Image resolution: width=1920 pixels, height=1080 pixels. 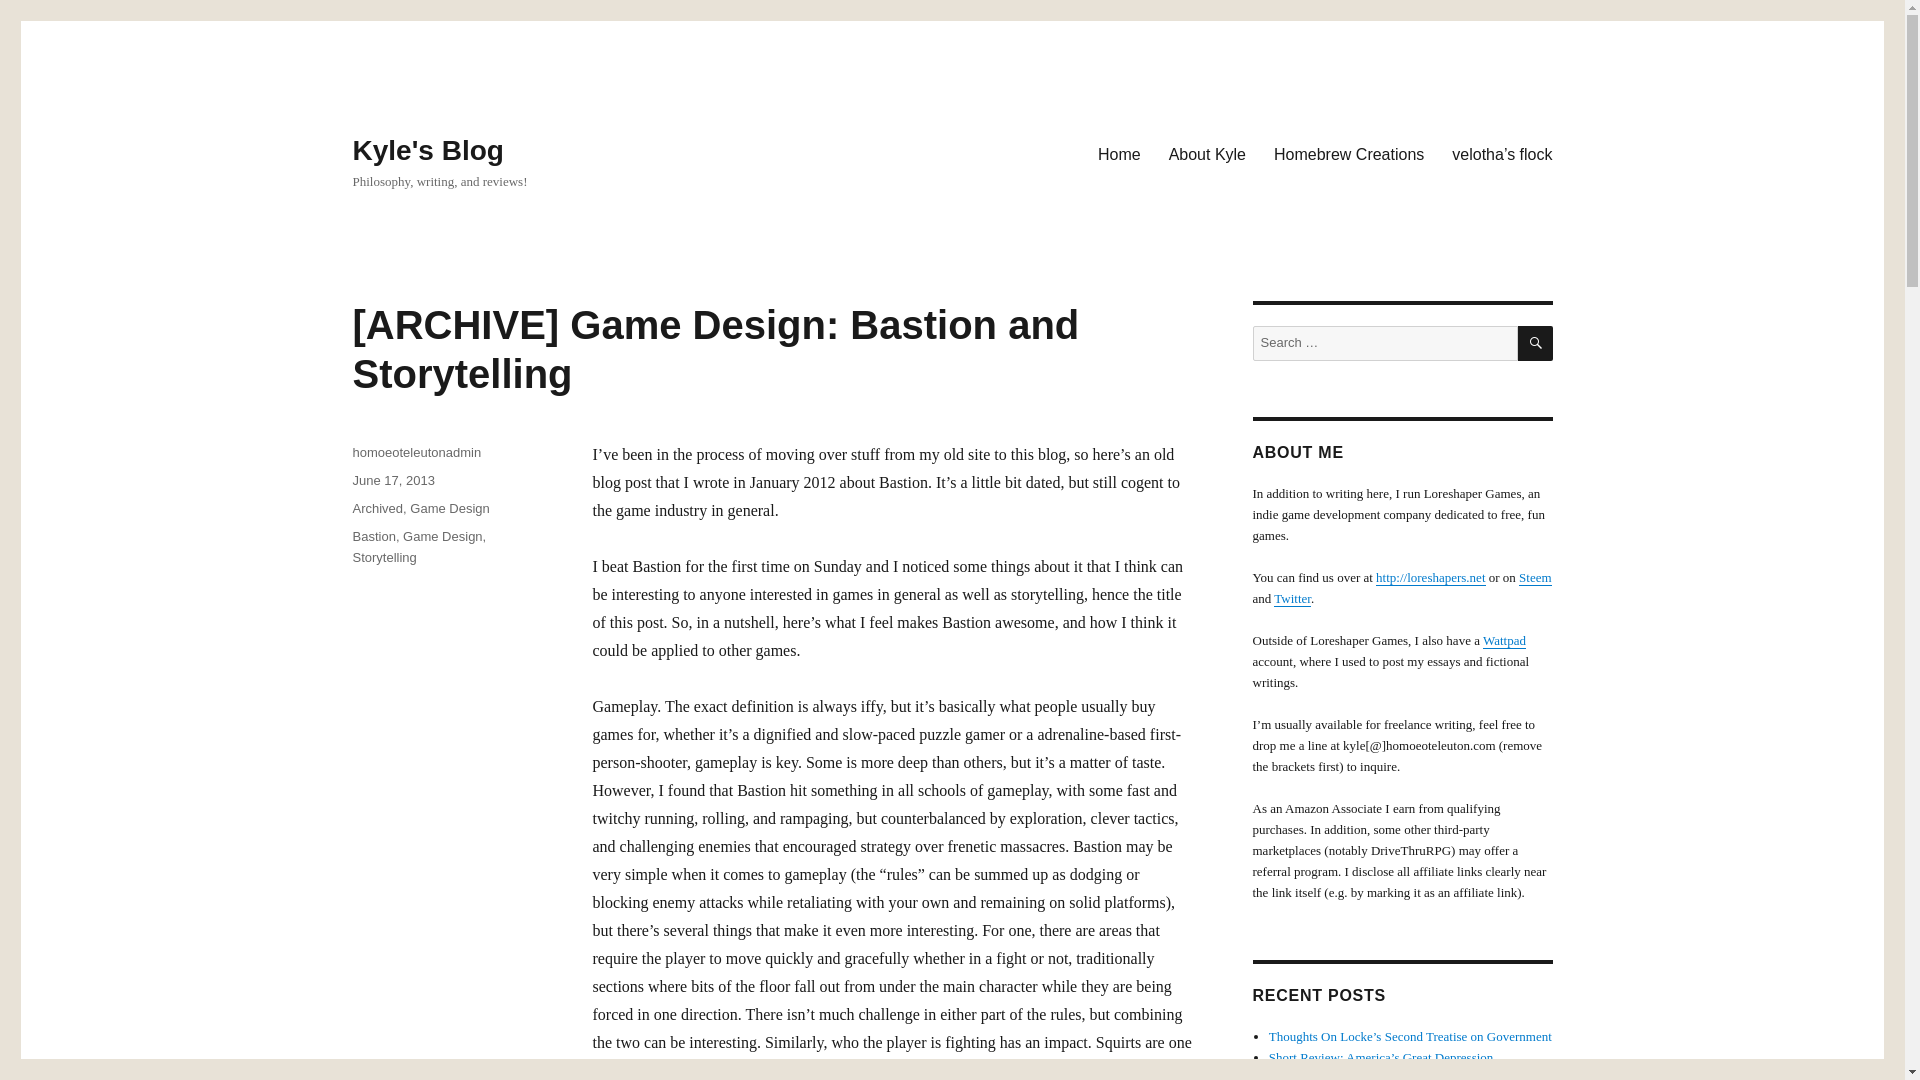 I want to click on June 17, 2013, so click(x=392, y=480).